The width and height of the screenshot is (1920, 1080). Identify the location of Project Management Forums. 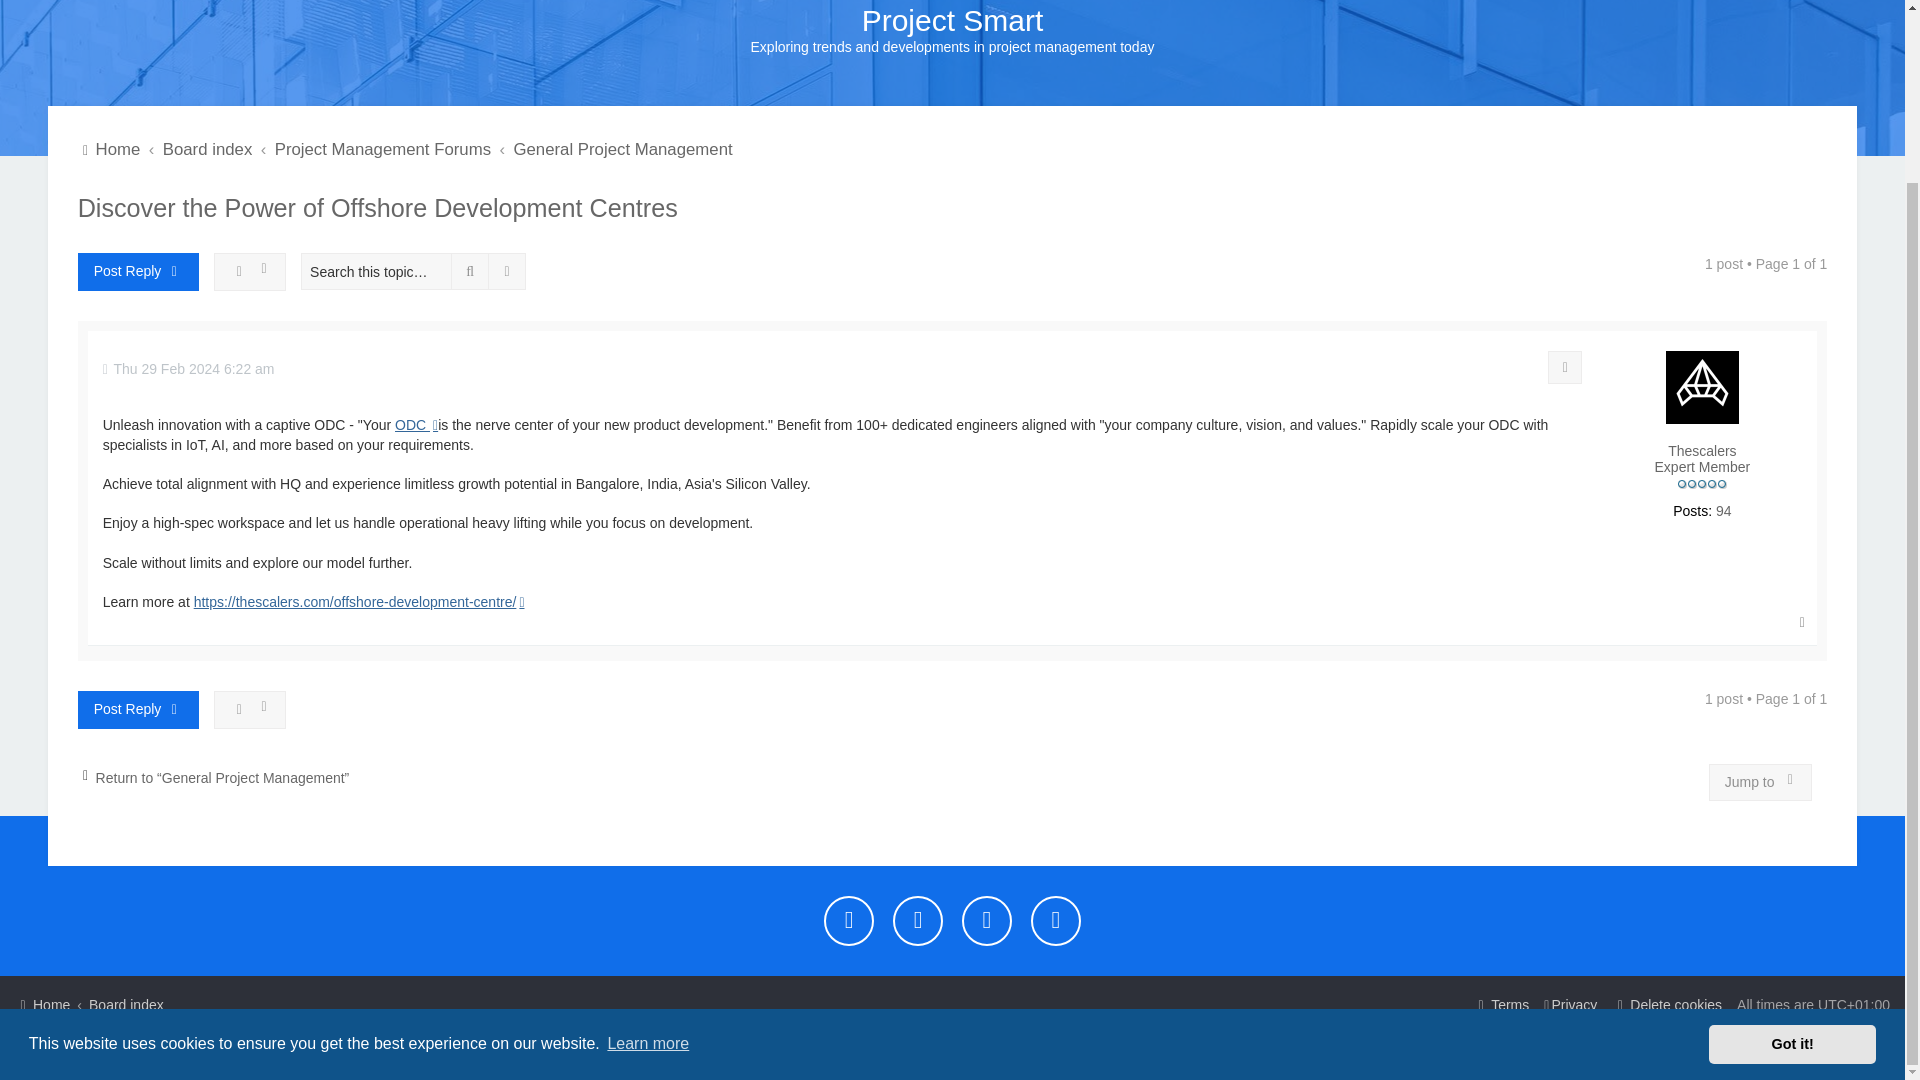
(382, 150).